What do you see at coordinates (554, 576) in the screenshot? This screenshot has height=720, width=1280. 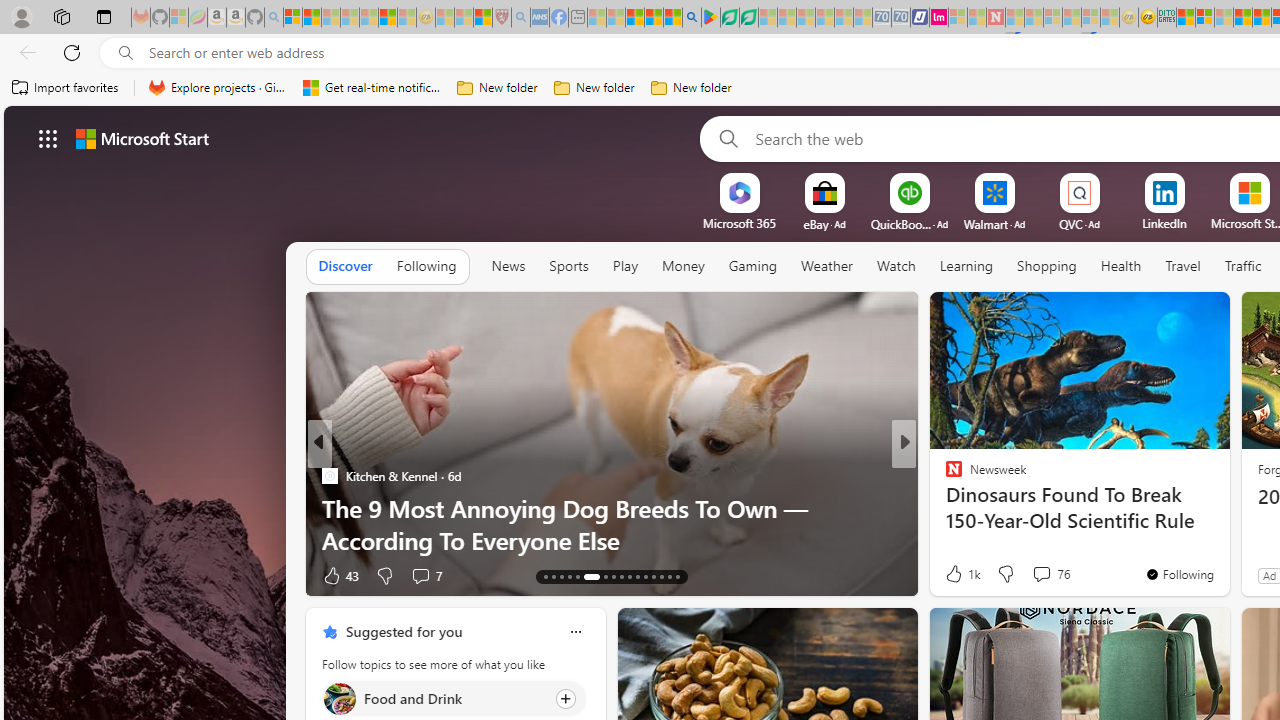 I see `AutomationID: tab-14` at bounding box center [554, 576].